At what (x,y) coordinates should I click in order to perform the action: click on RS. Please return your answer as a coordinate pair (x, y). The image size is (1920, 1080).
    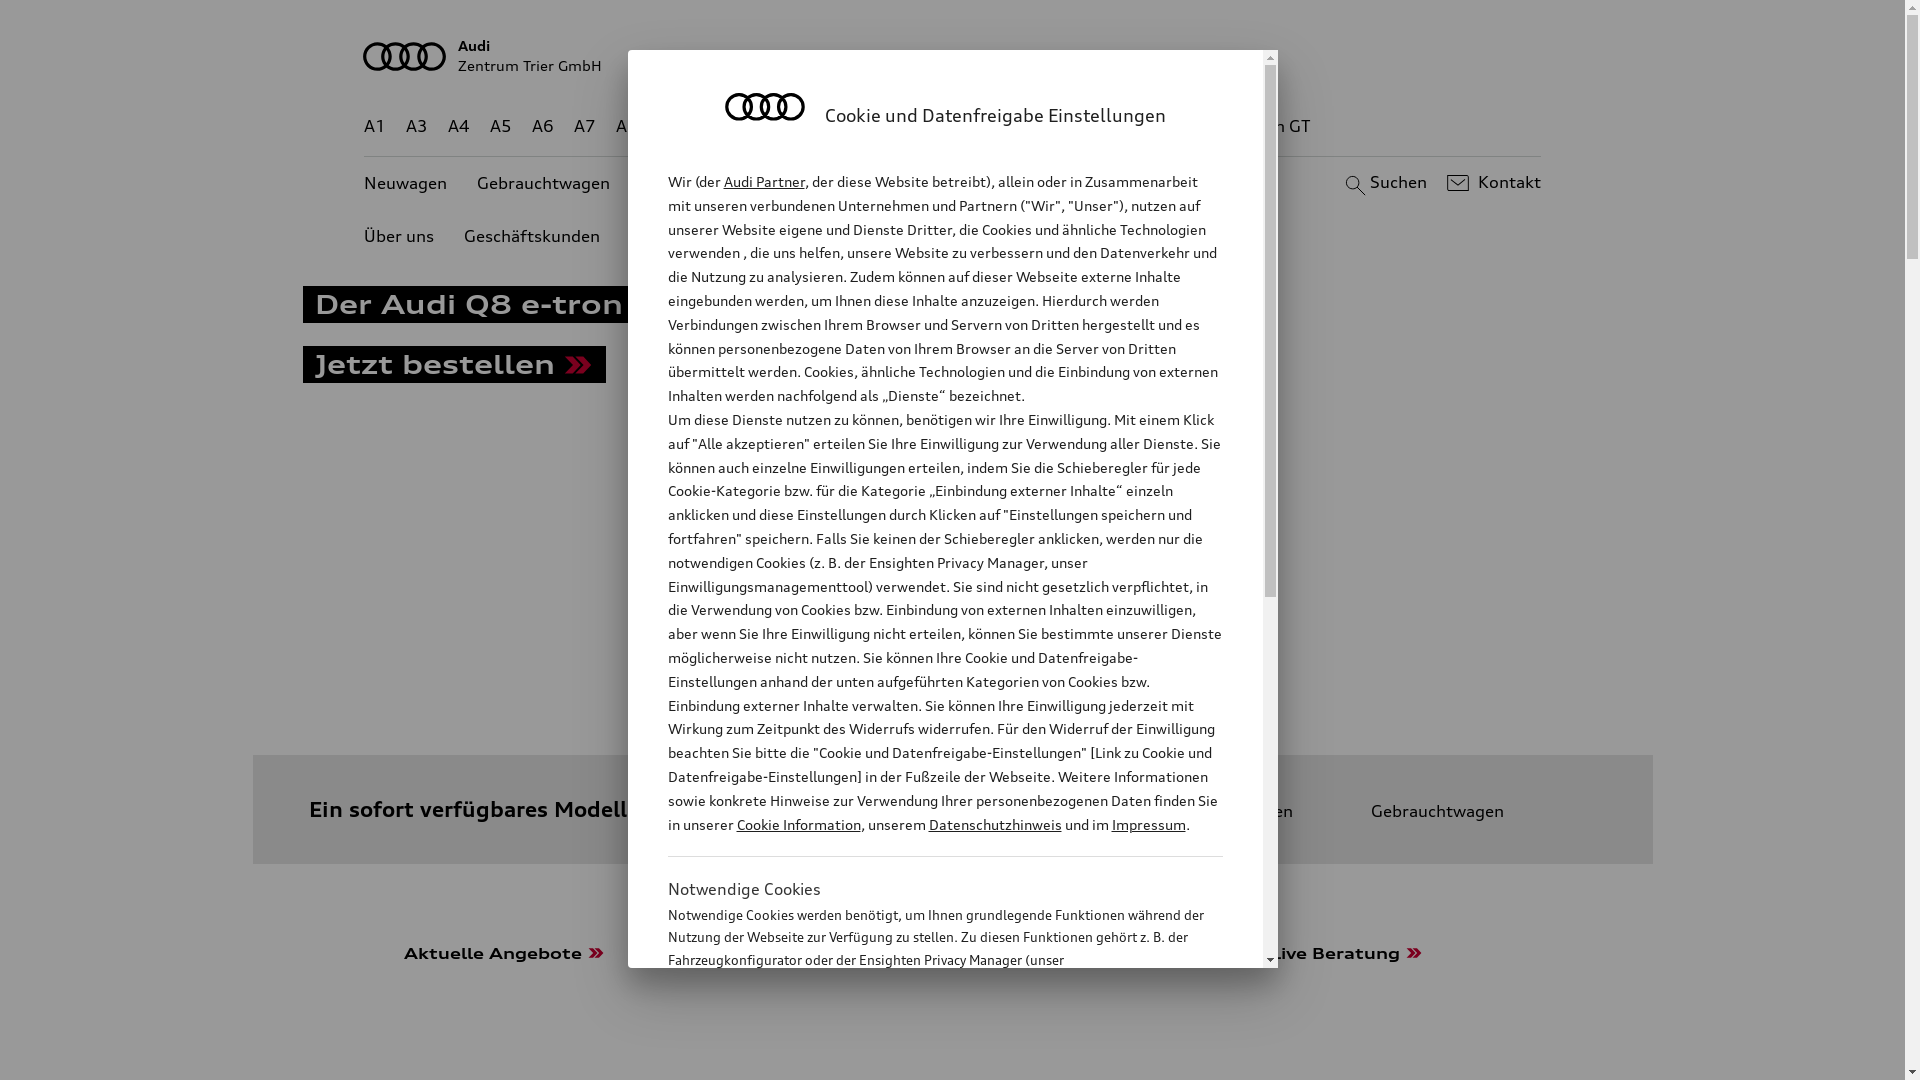
    Looking at the image, I should click on (1136, 126).